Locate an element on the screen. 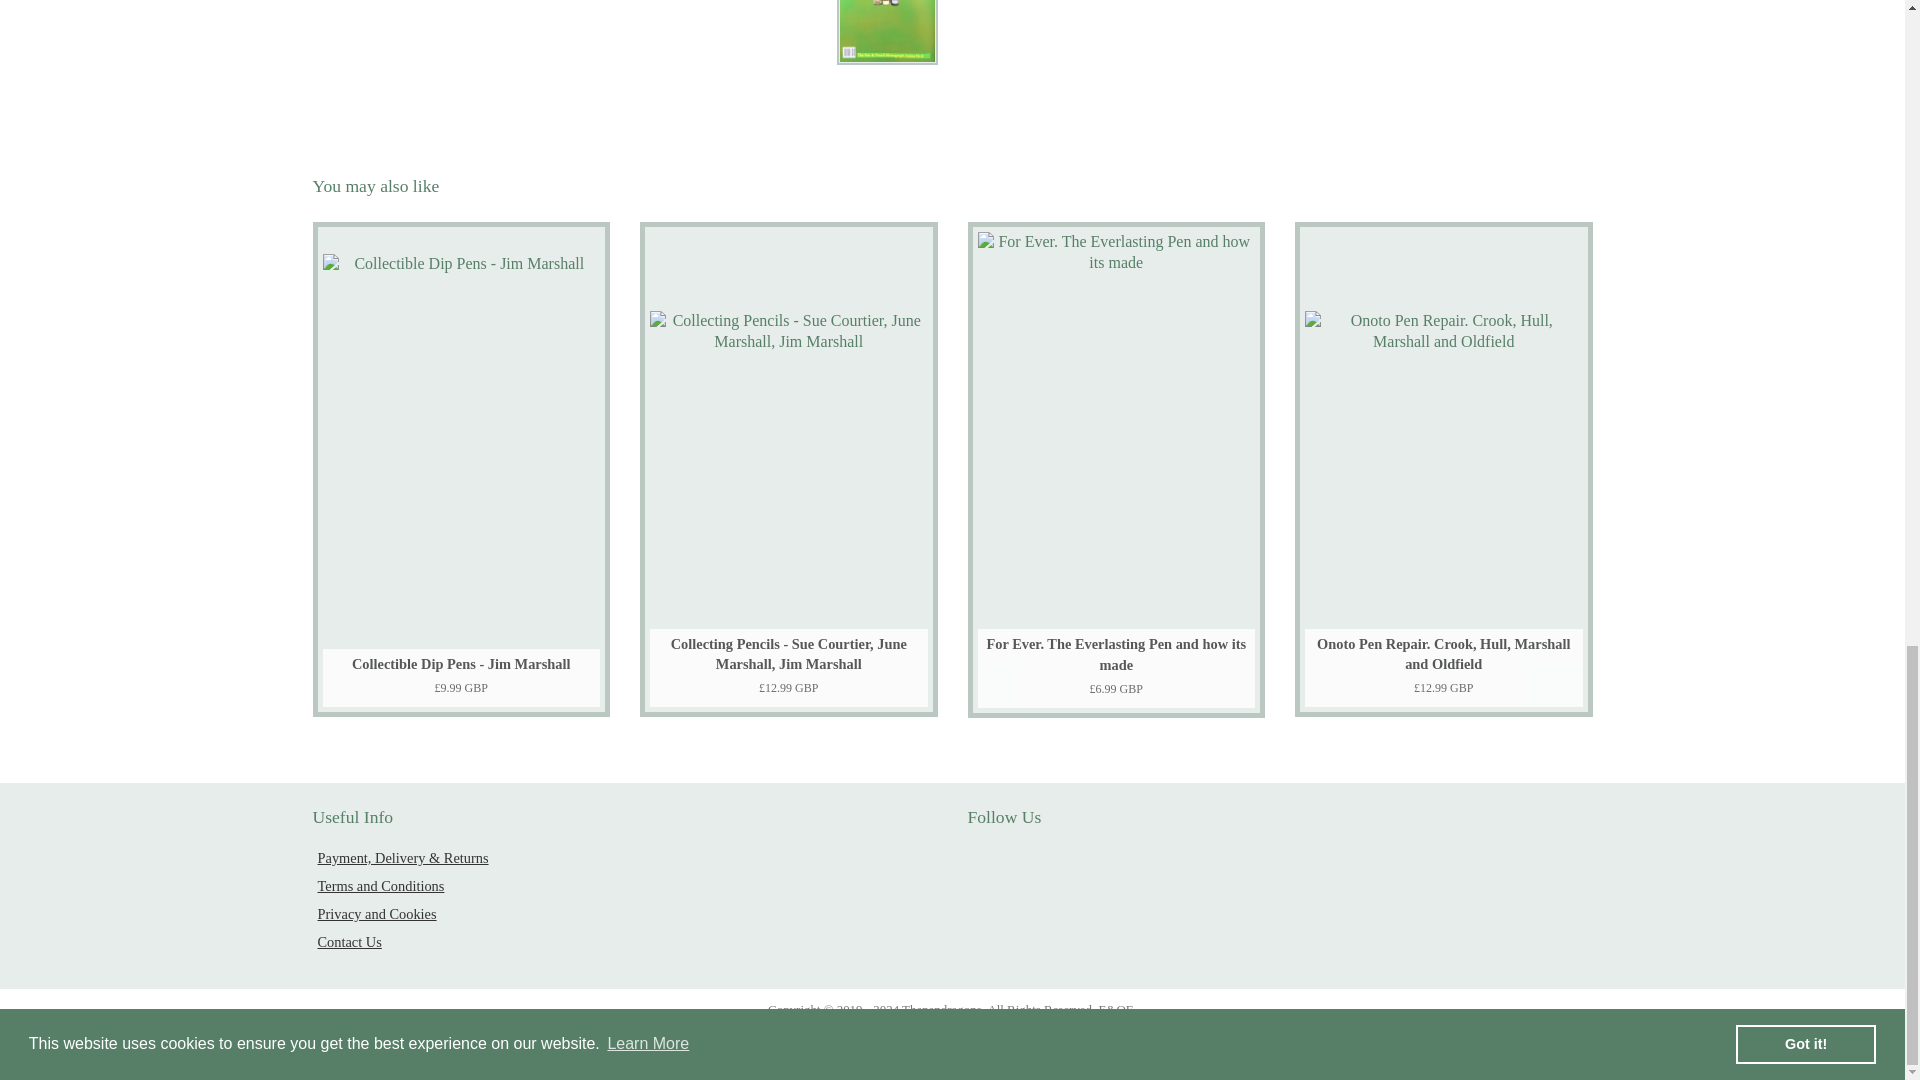  Mastercard is located at coordinates (980, 1043).